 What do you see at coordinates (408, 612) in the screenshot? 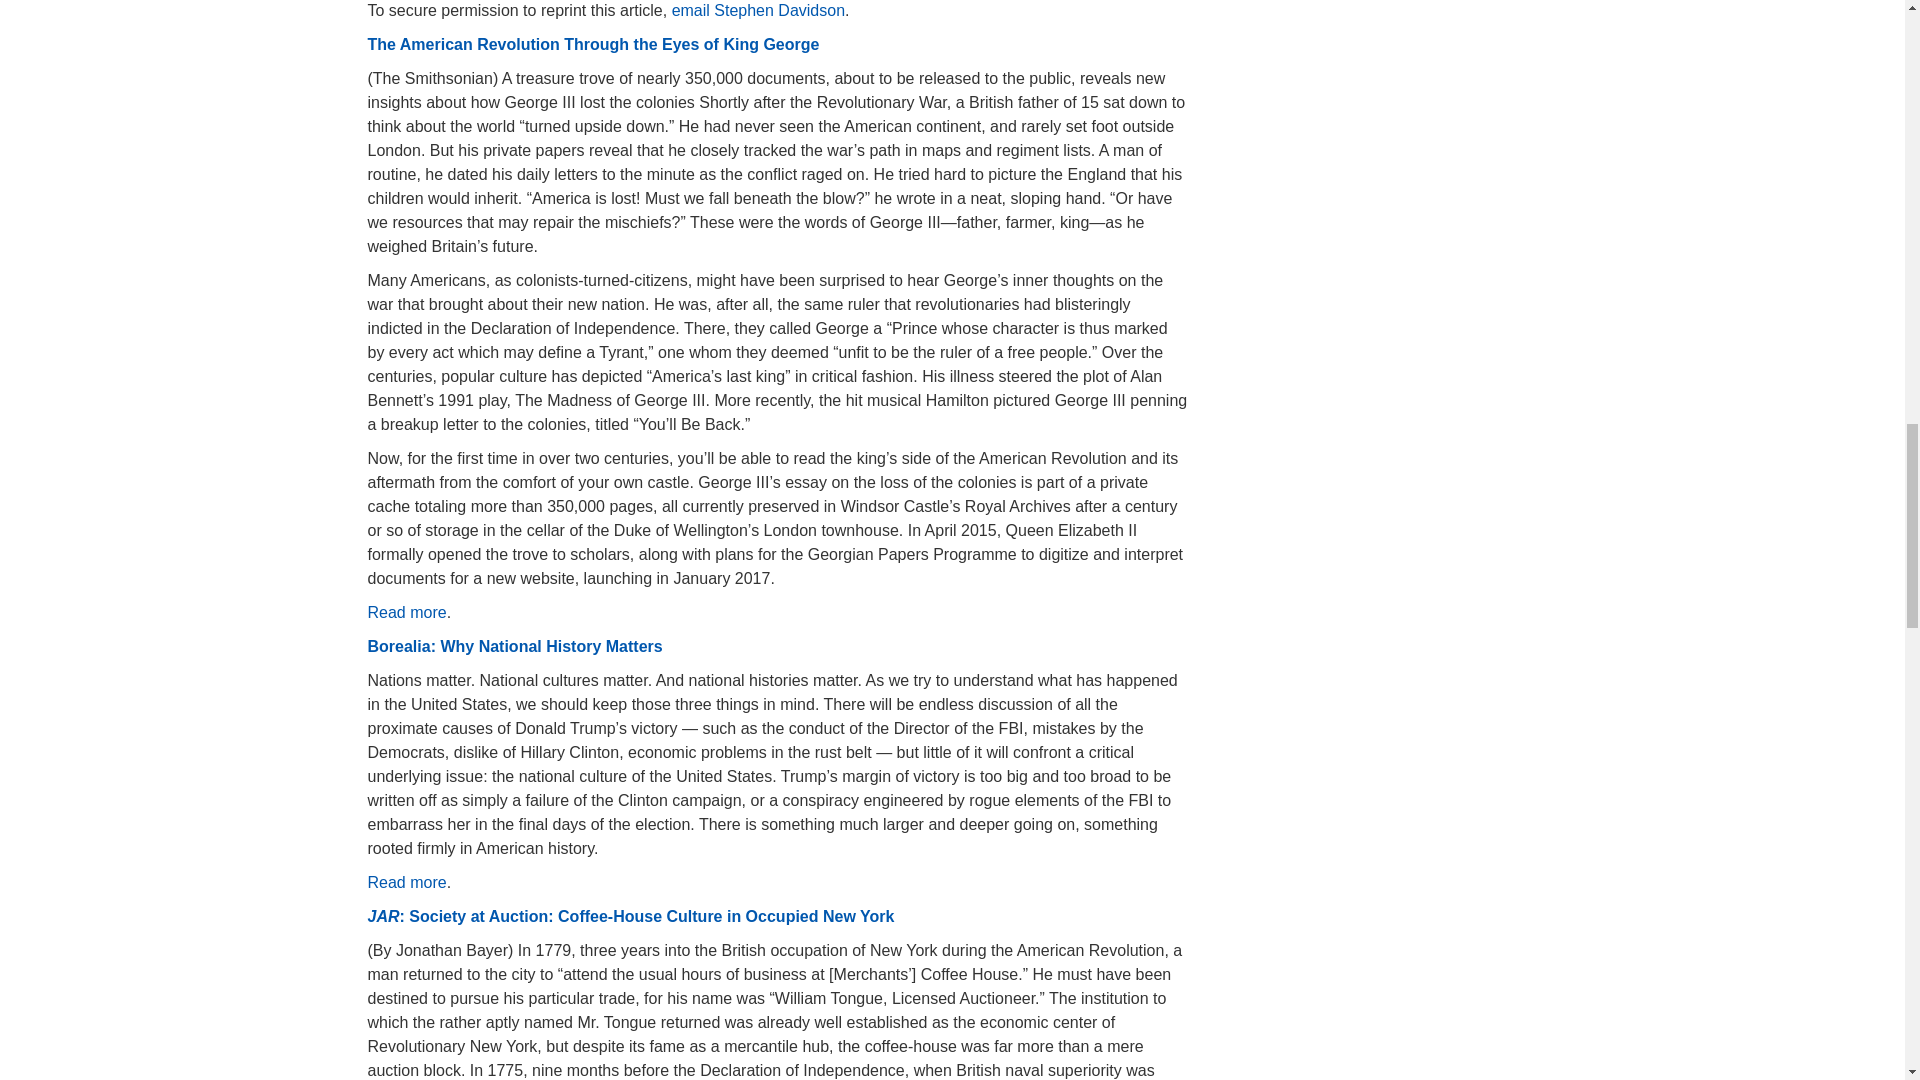
I see `Read more` at bounding box center [408, 612].